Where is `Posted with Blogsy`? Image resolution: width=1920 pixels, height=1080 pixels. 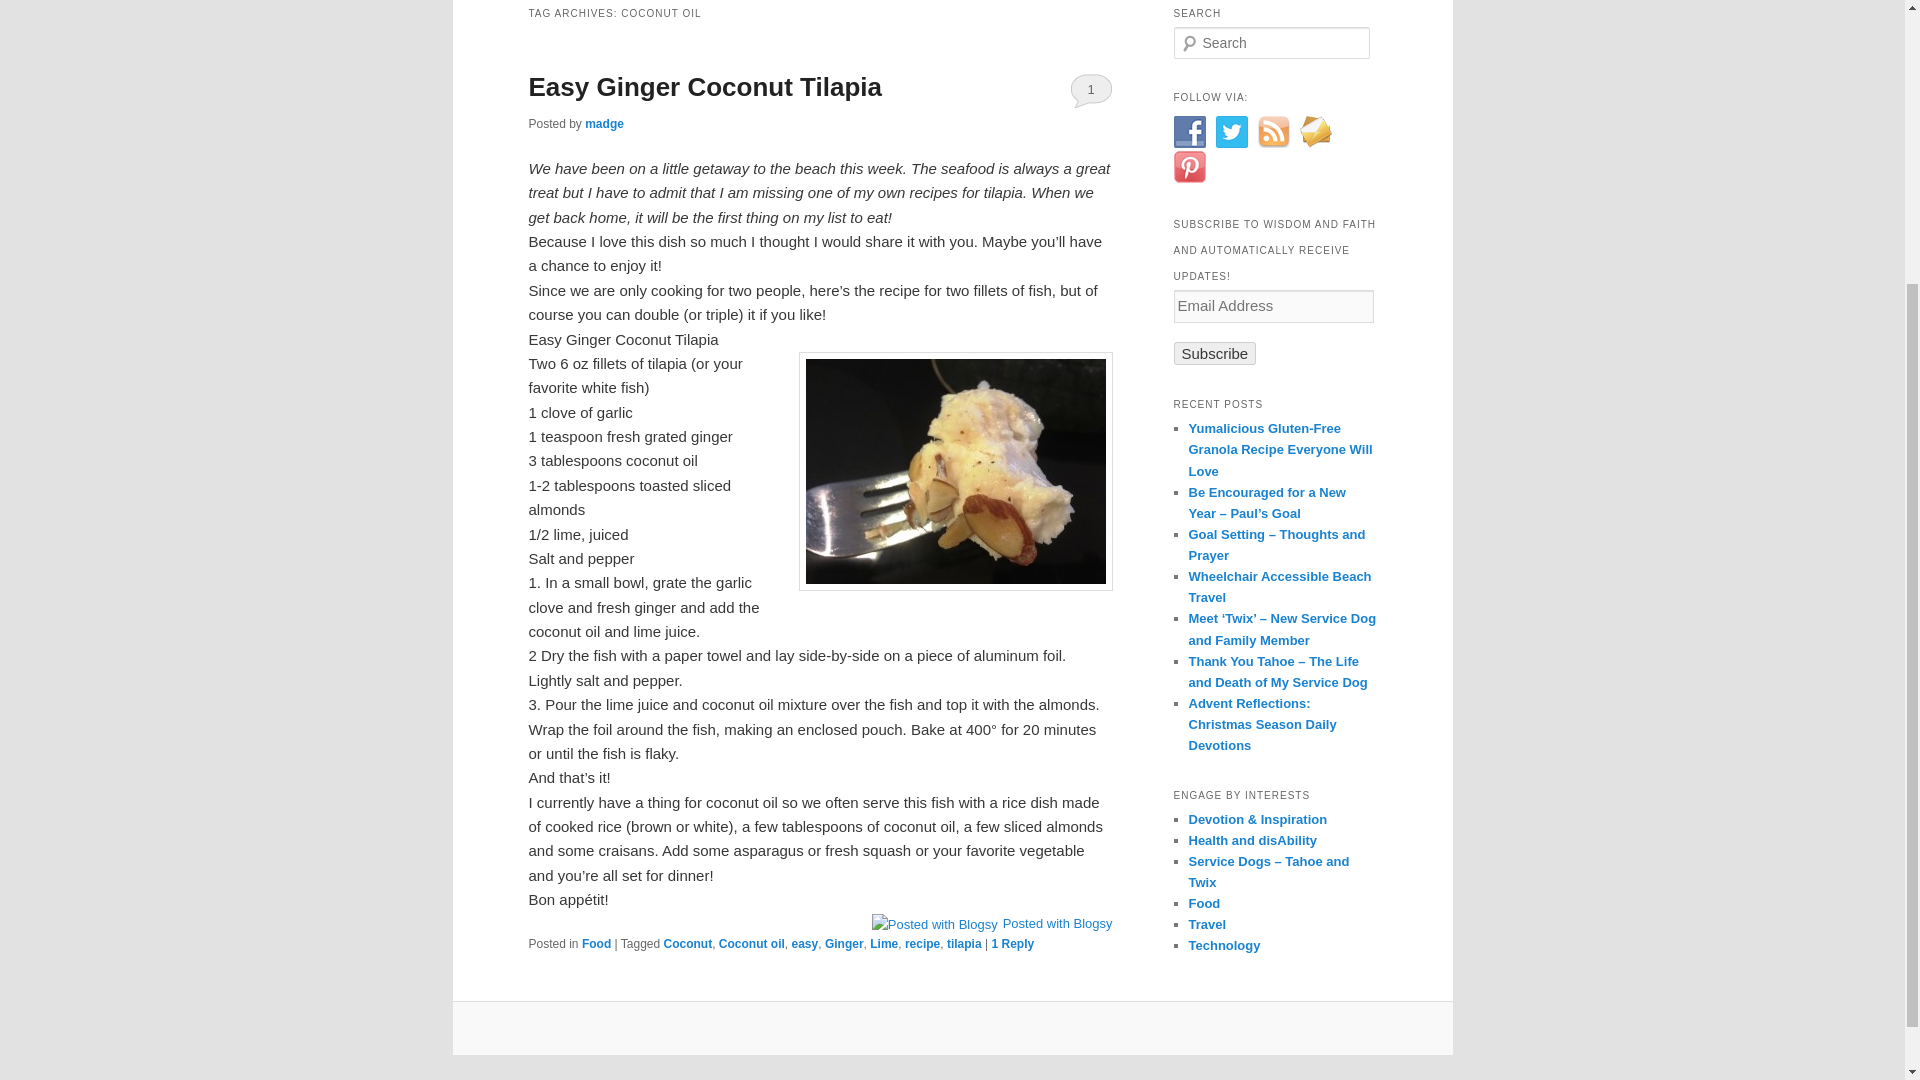
Posted with Blogsy is located at coordinates (992, 922).